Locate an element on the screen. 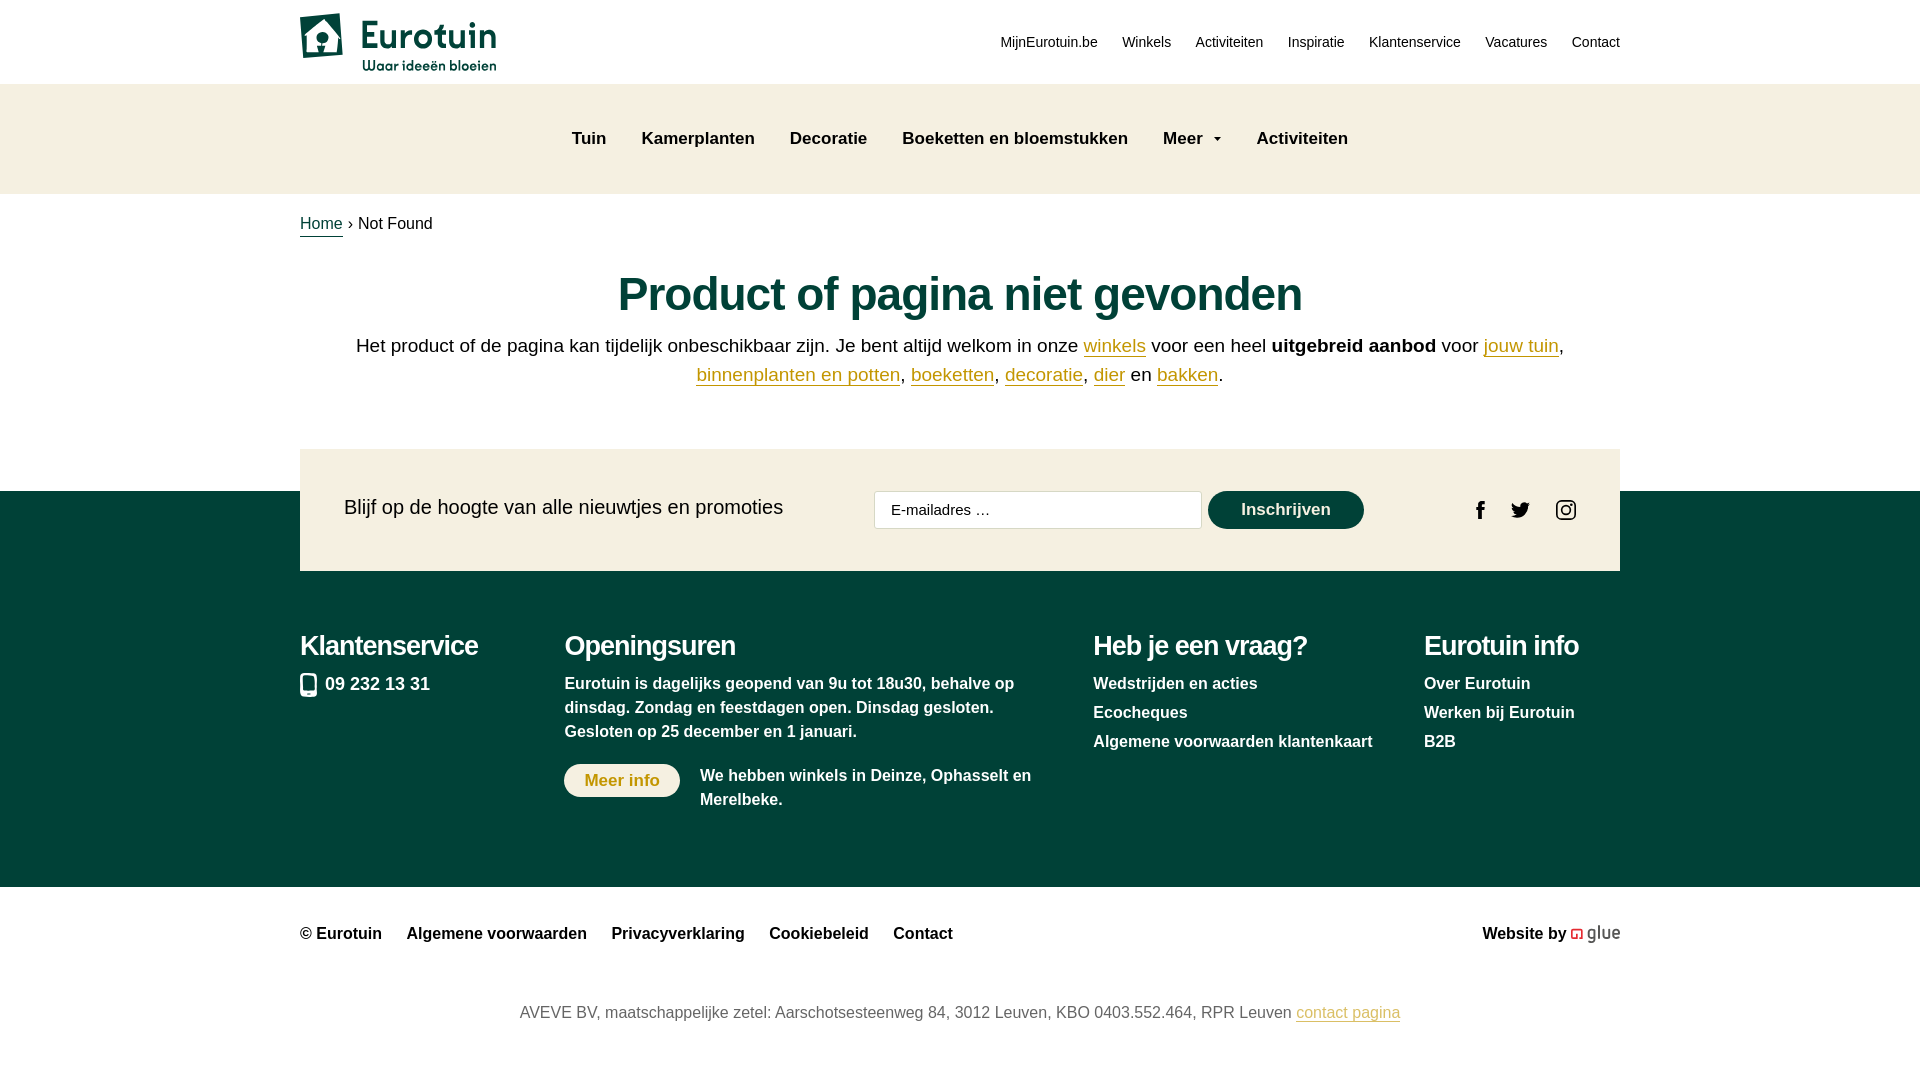 The image size is (1920, 1080). Winkels is located at coordinates (1146, 41).